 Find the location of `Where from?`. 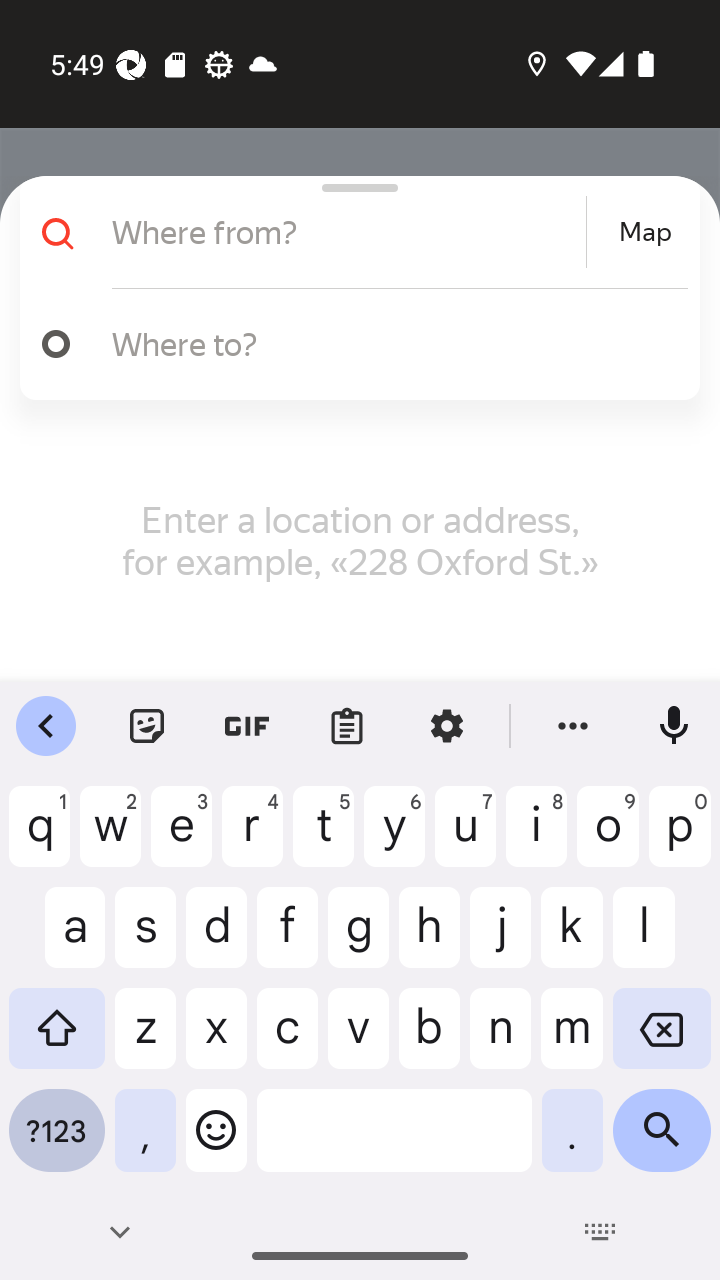

Where from? is located at coordinates (346, 232).